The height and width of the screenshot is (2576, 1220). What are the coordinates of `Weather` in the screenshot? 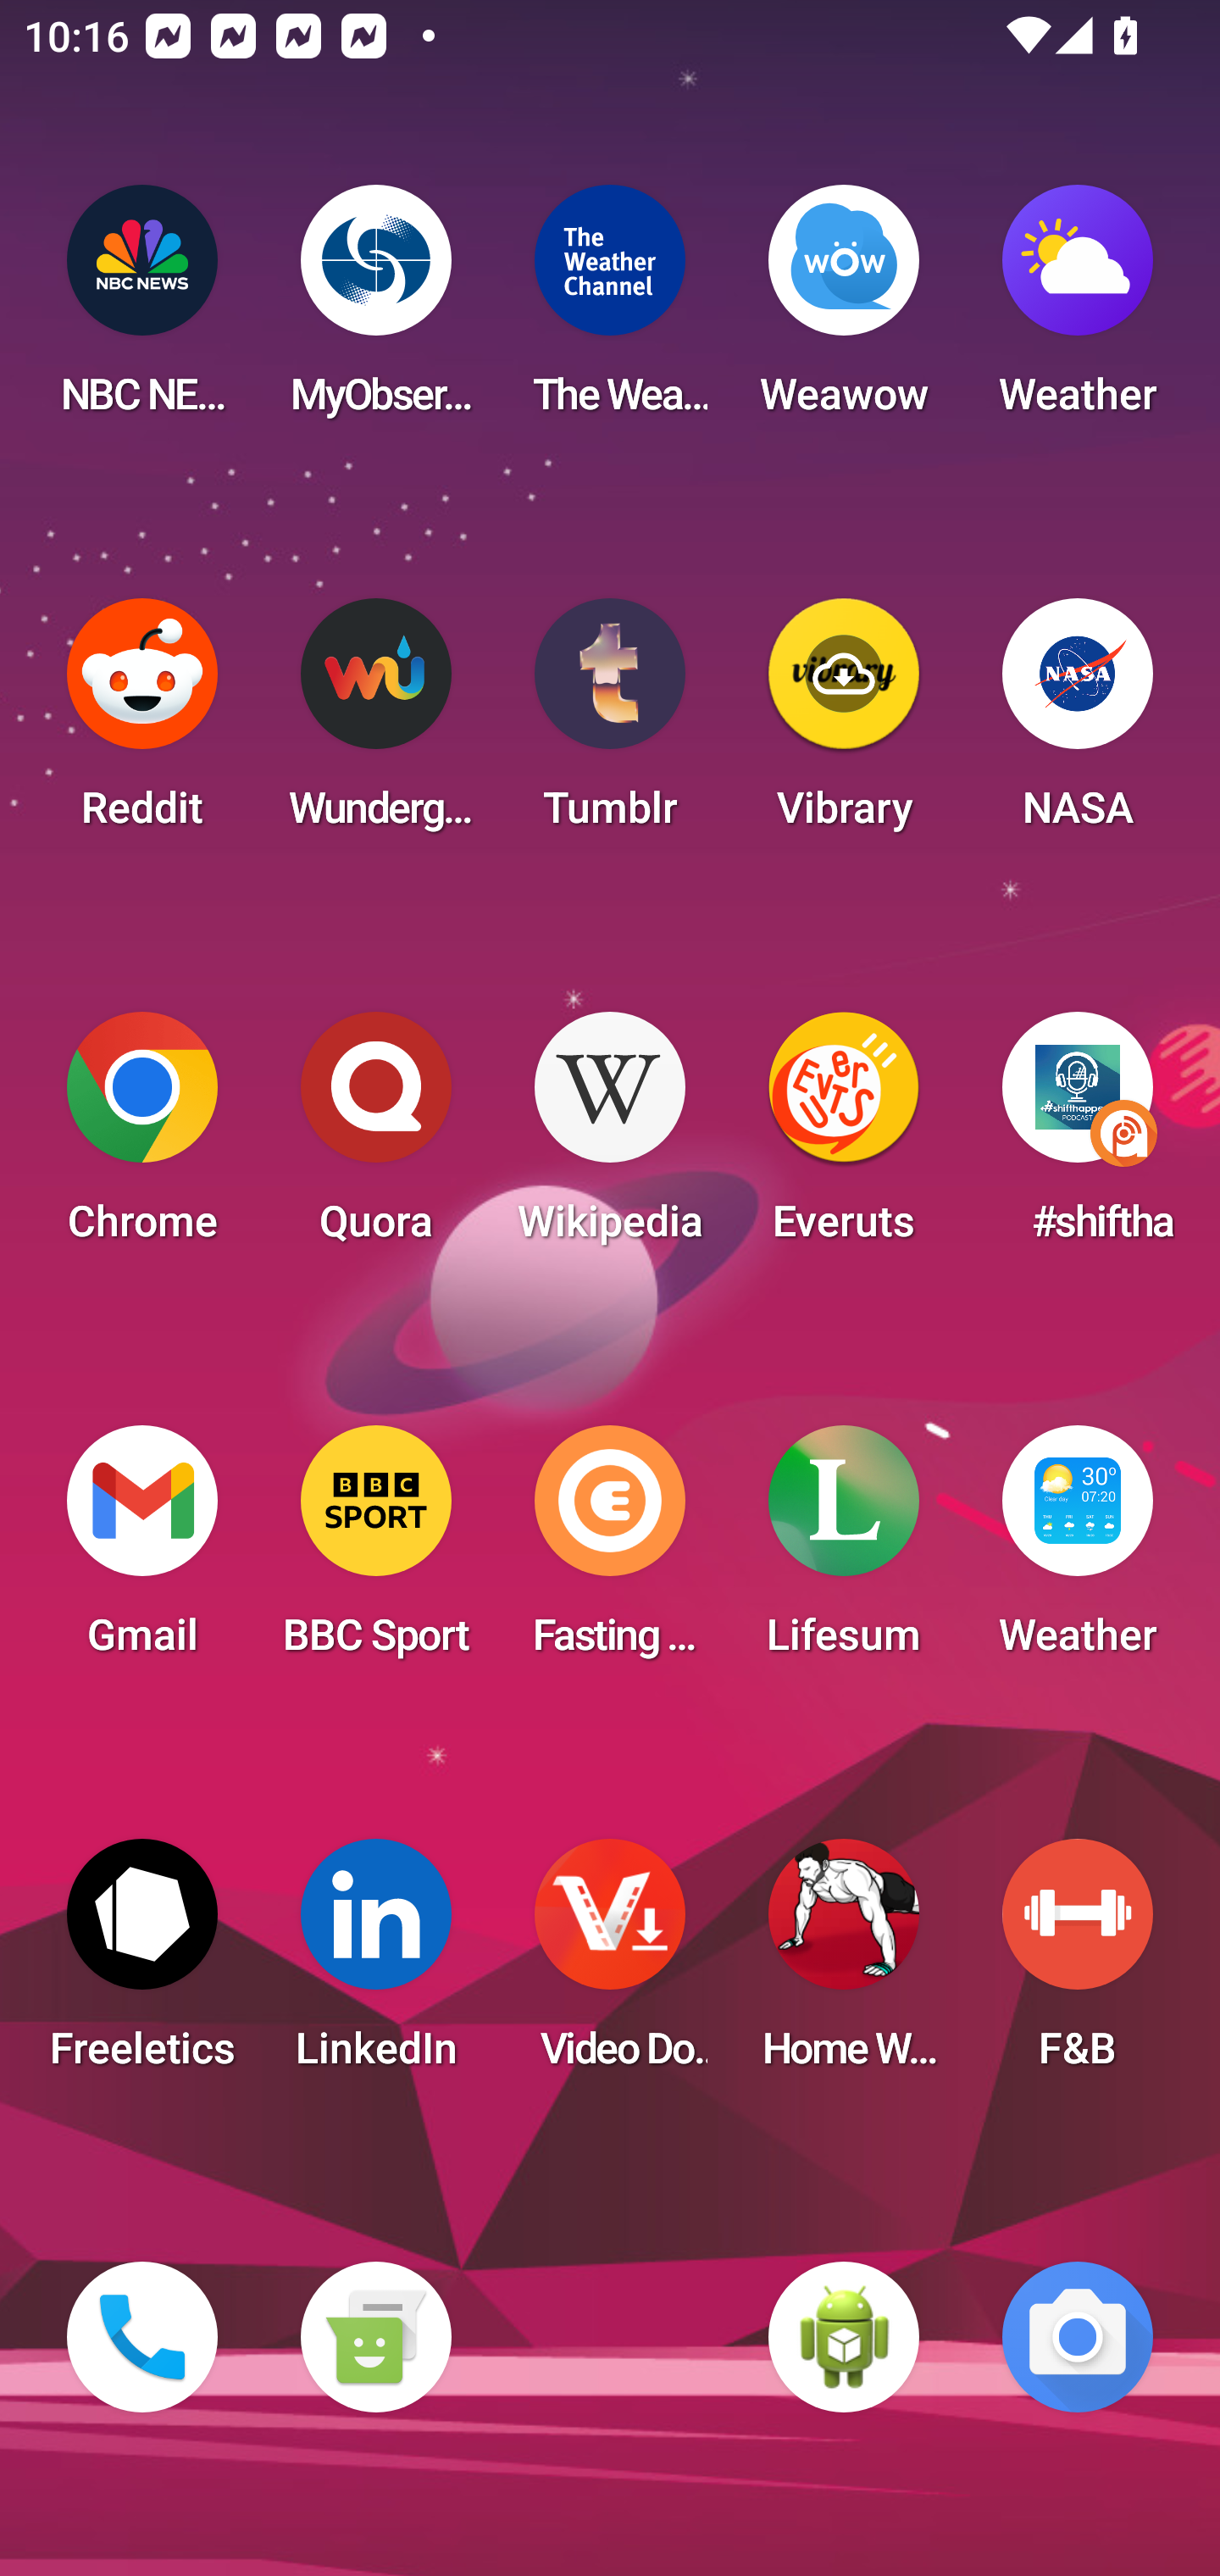 It's located at (1078, 310).